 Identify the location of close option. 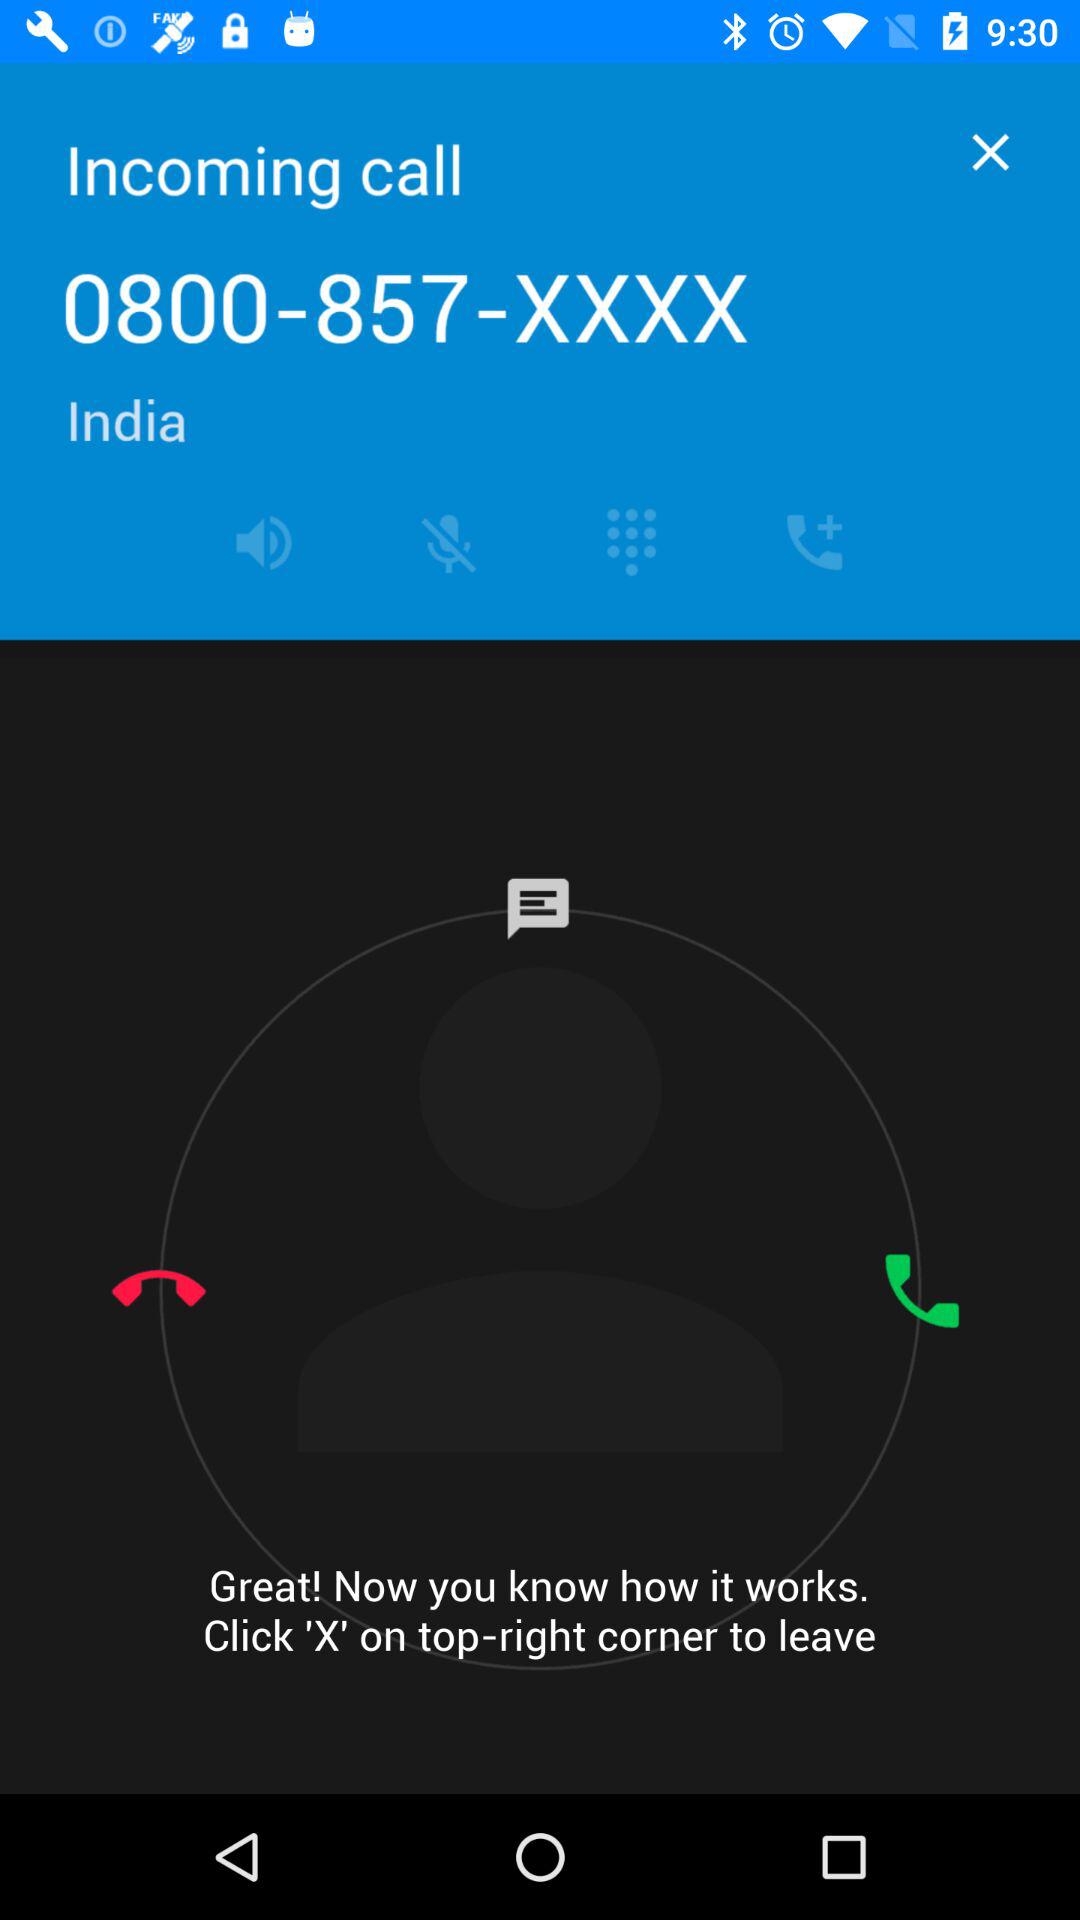
(990, 152).